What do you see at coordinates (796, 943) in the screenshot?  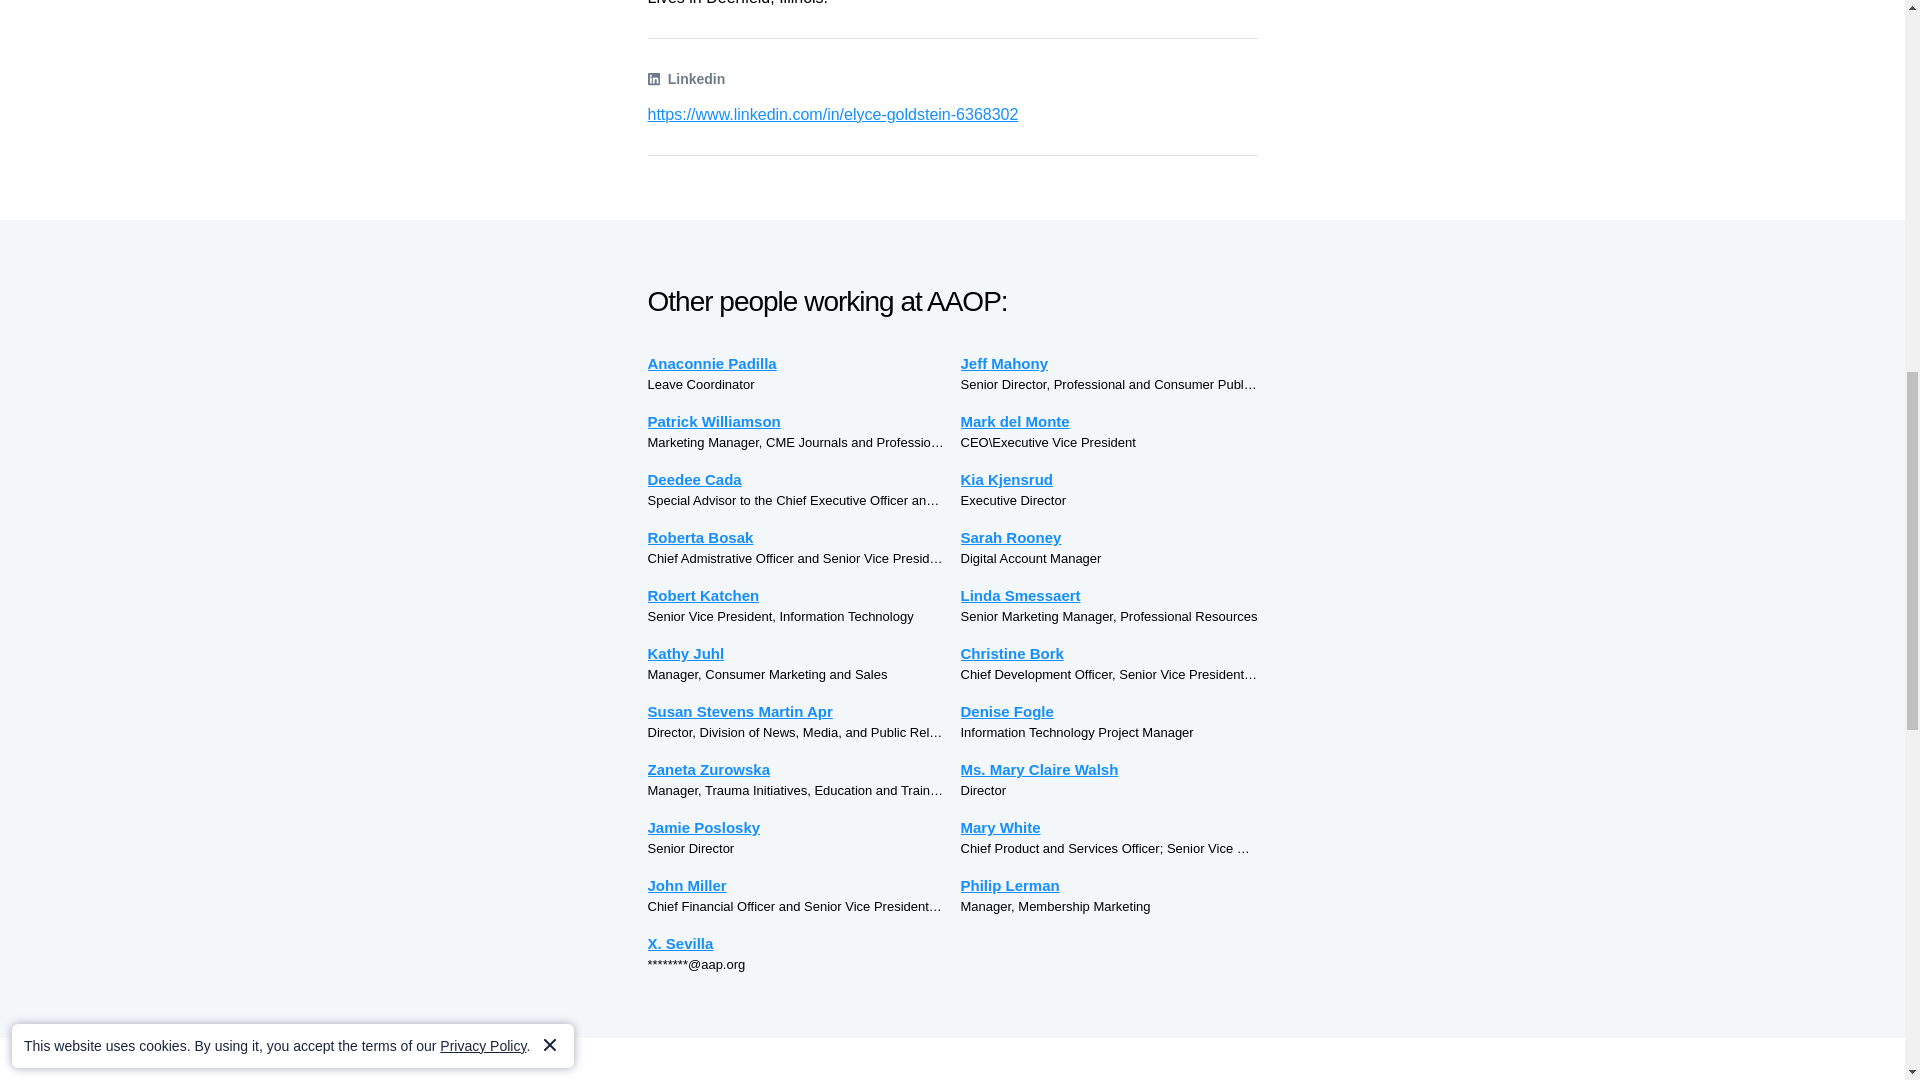 I see `X. Sevilla` at bounding box center [796, 943].